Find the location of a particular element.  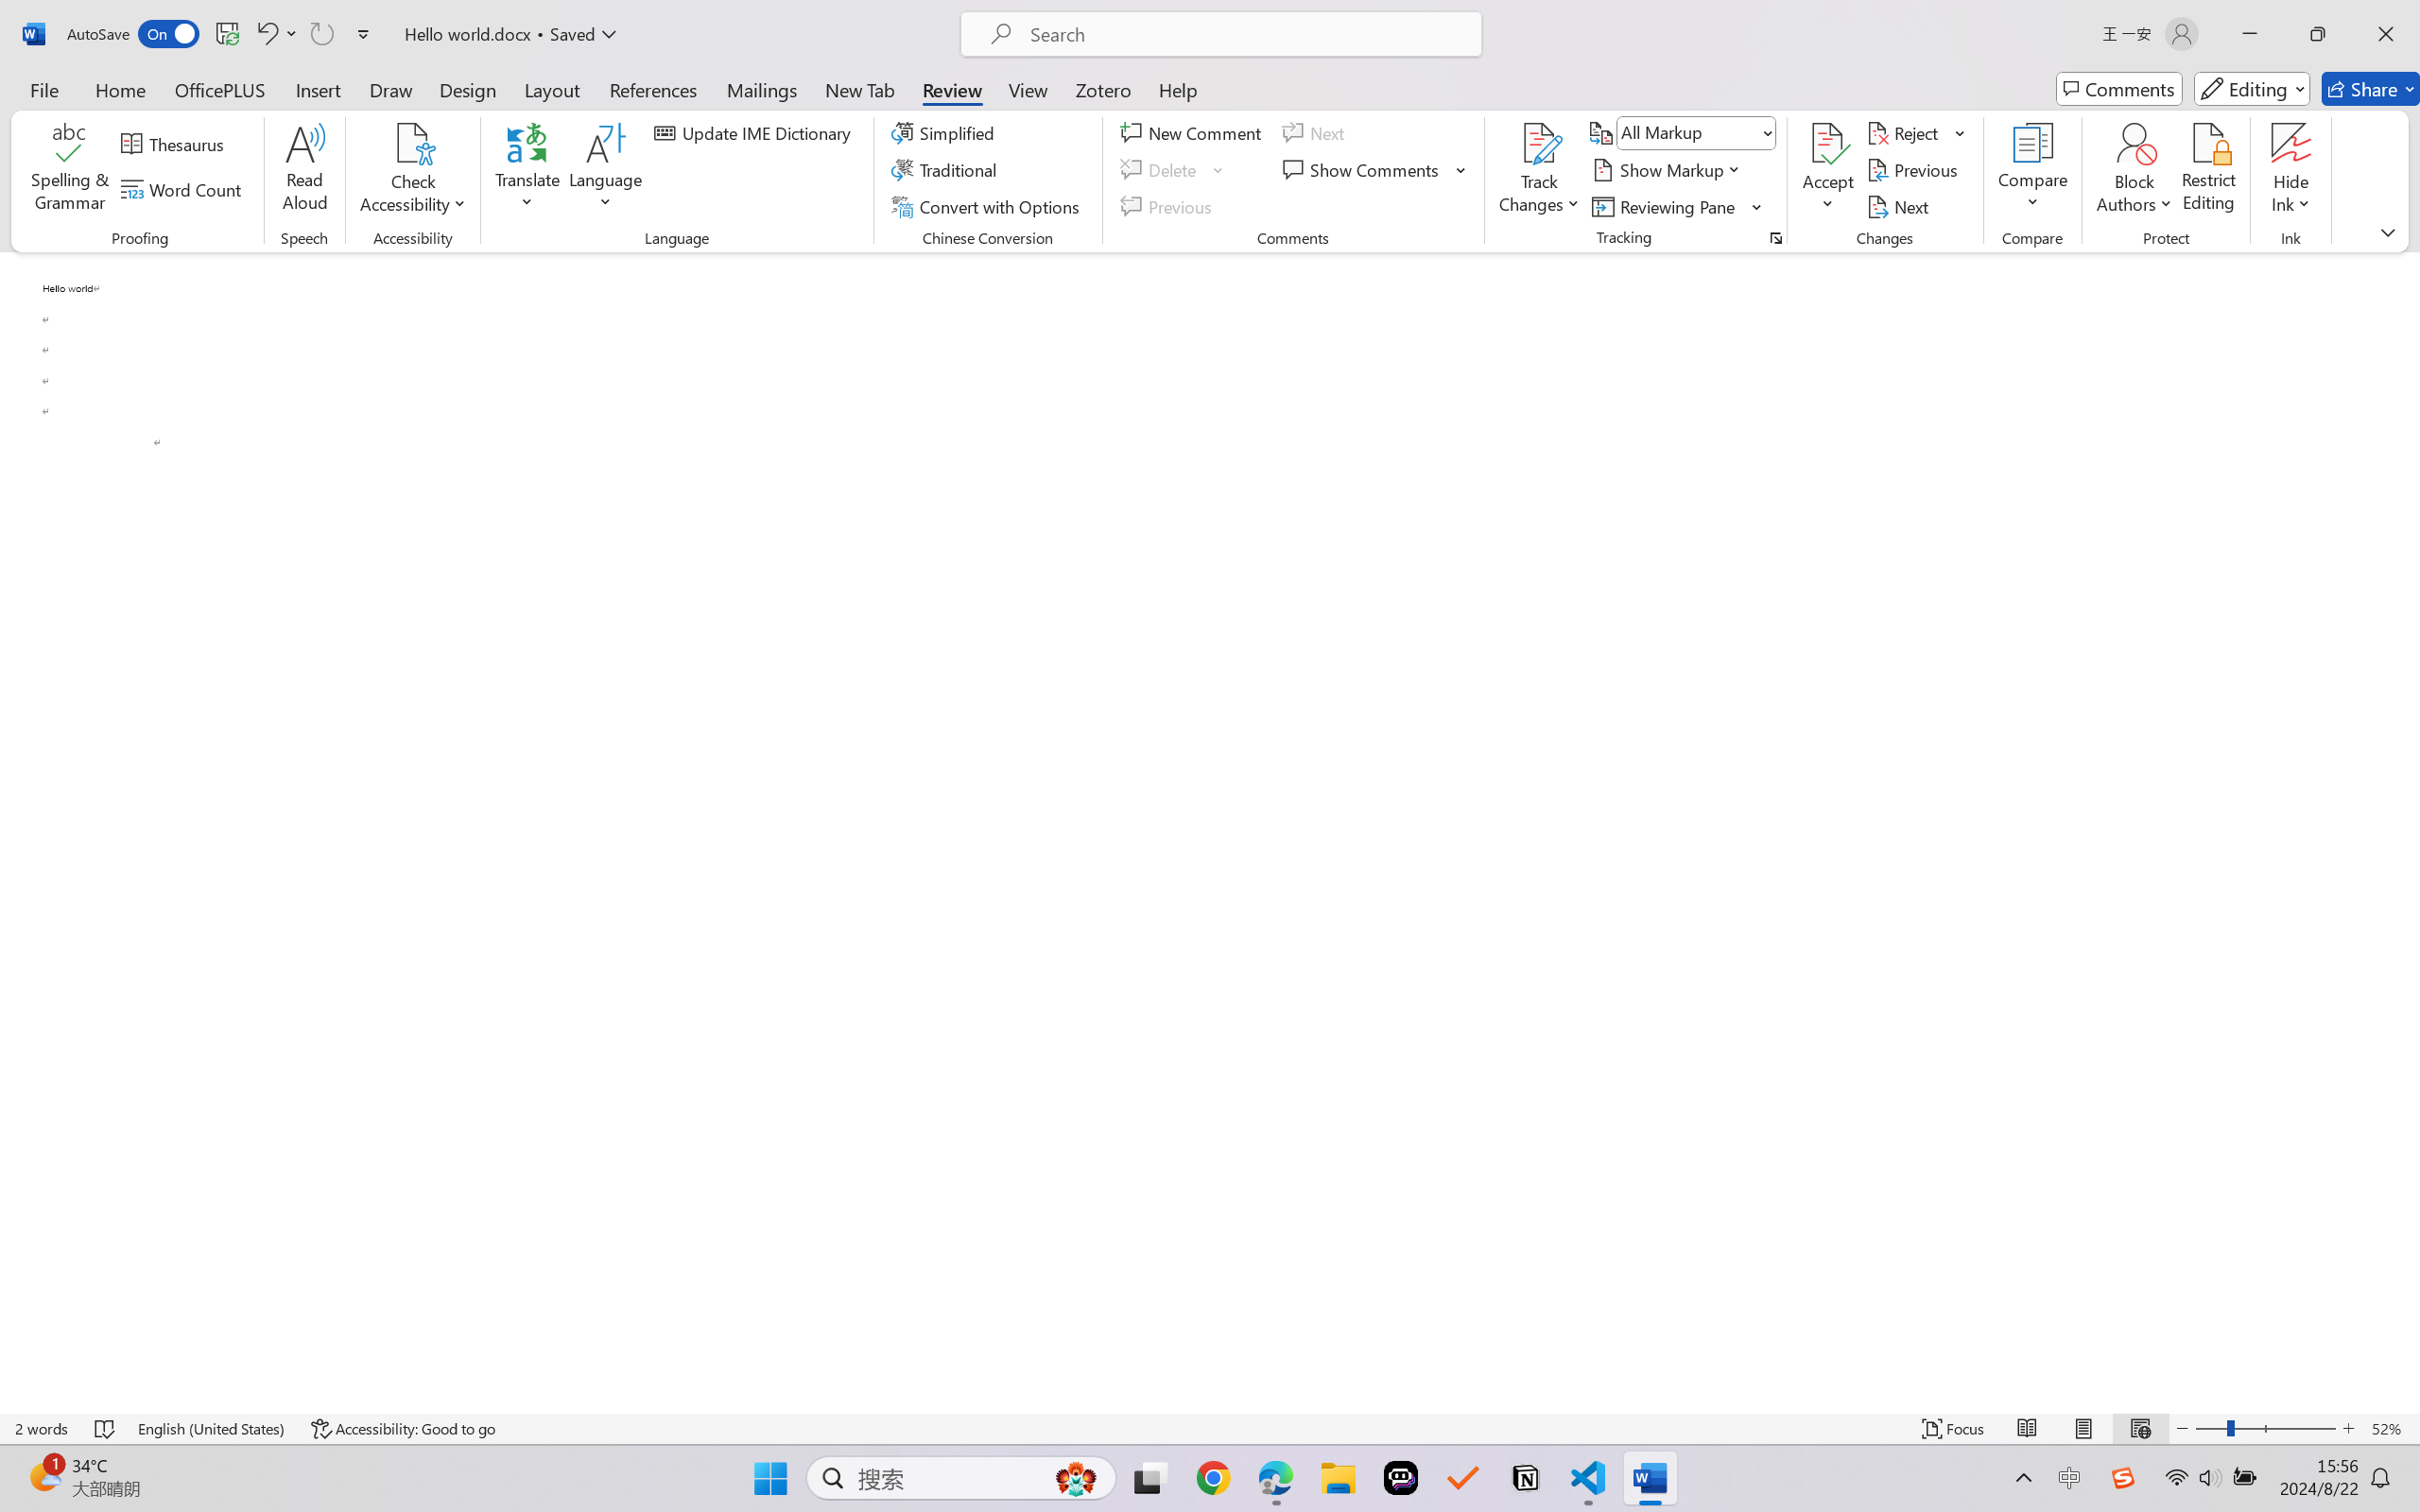

View is located at coordinates (1028, 89).